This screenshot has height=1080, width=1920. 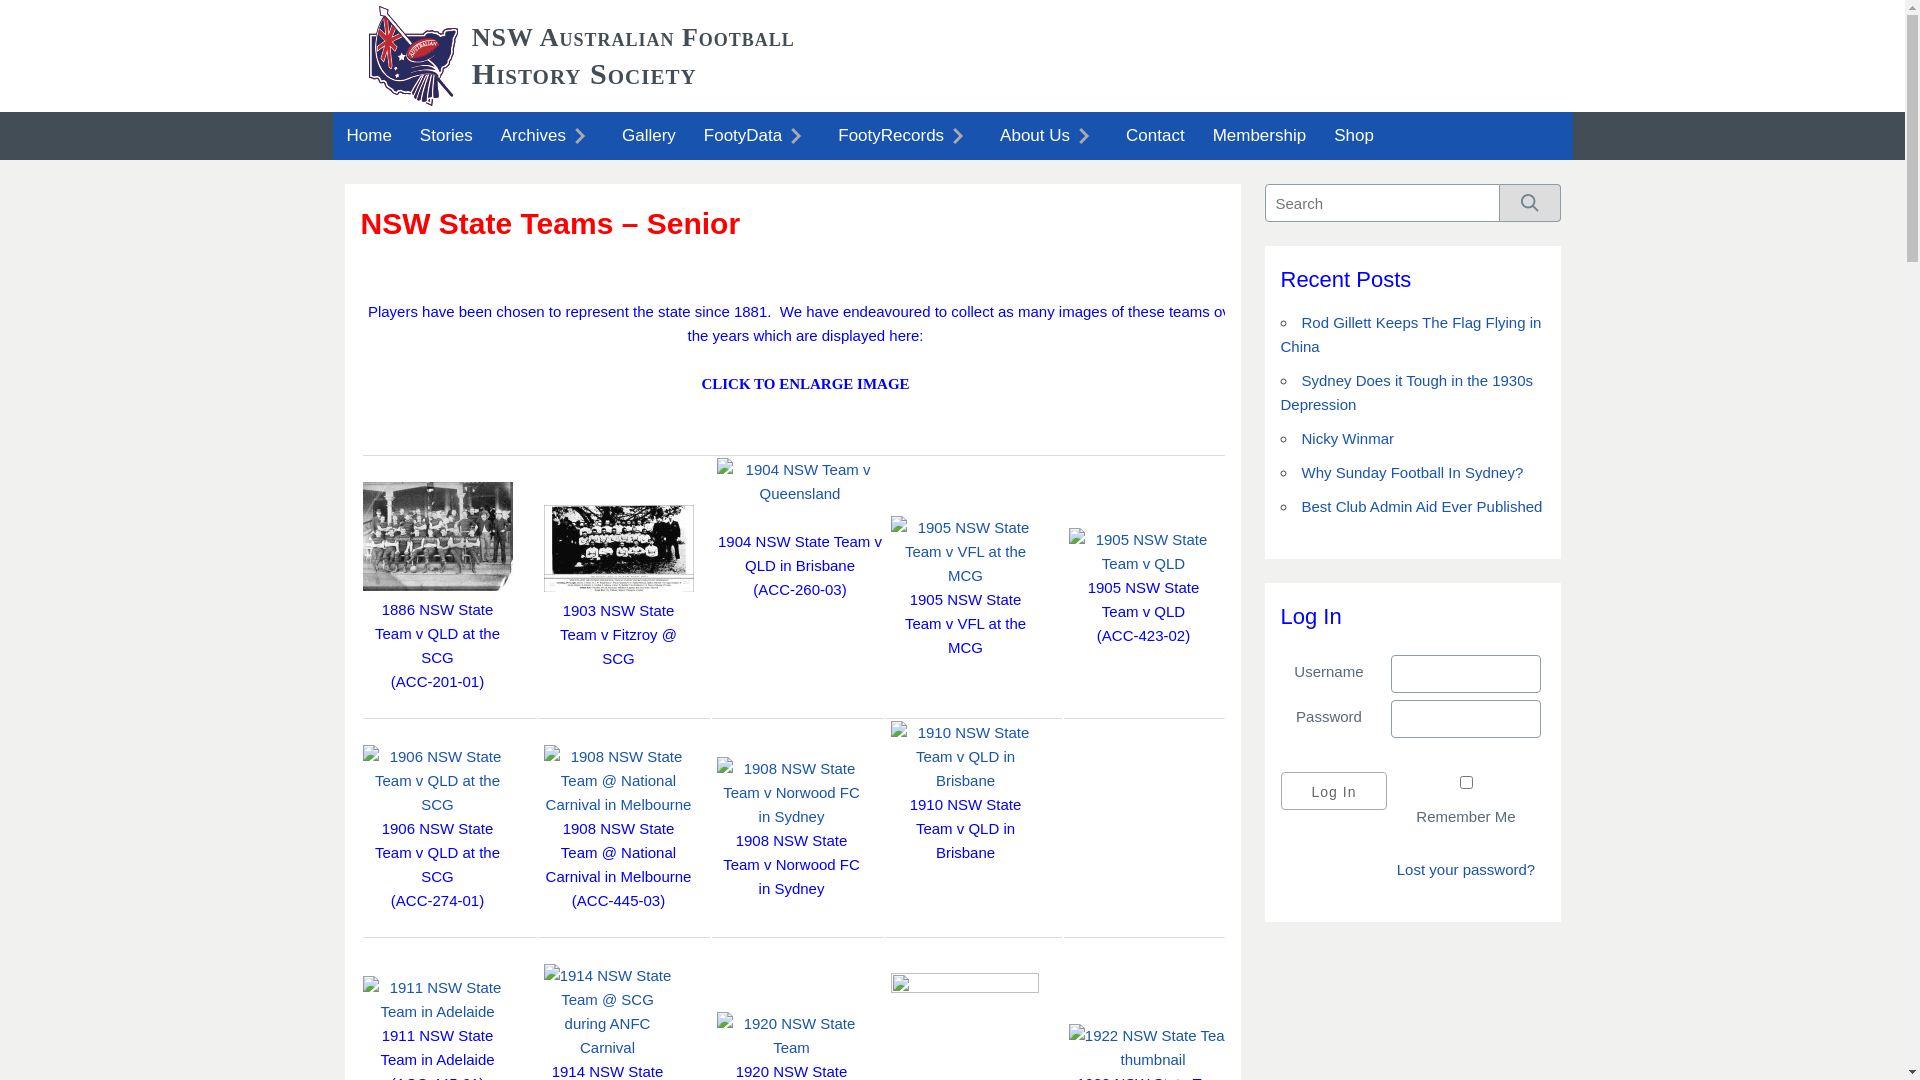 What do you see at coordinates (368, 136) in the screenshot?
I see `Home` at bounding box center [368, 136].